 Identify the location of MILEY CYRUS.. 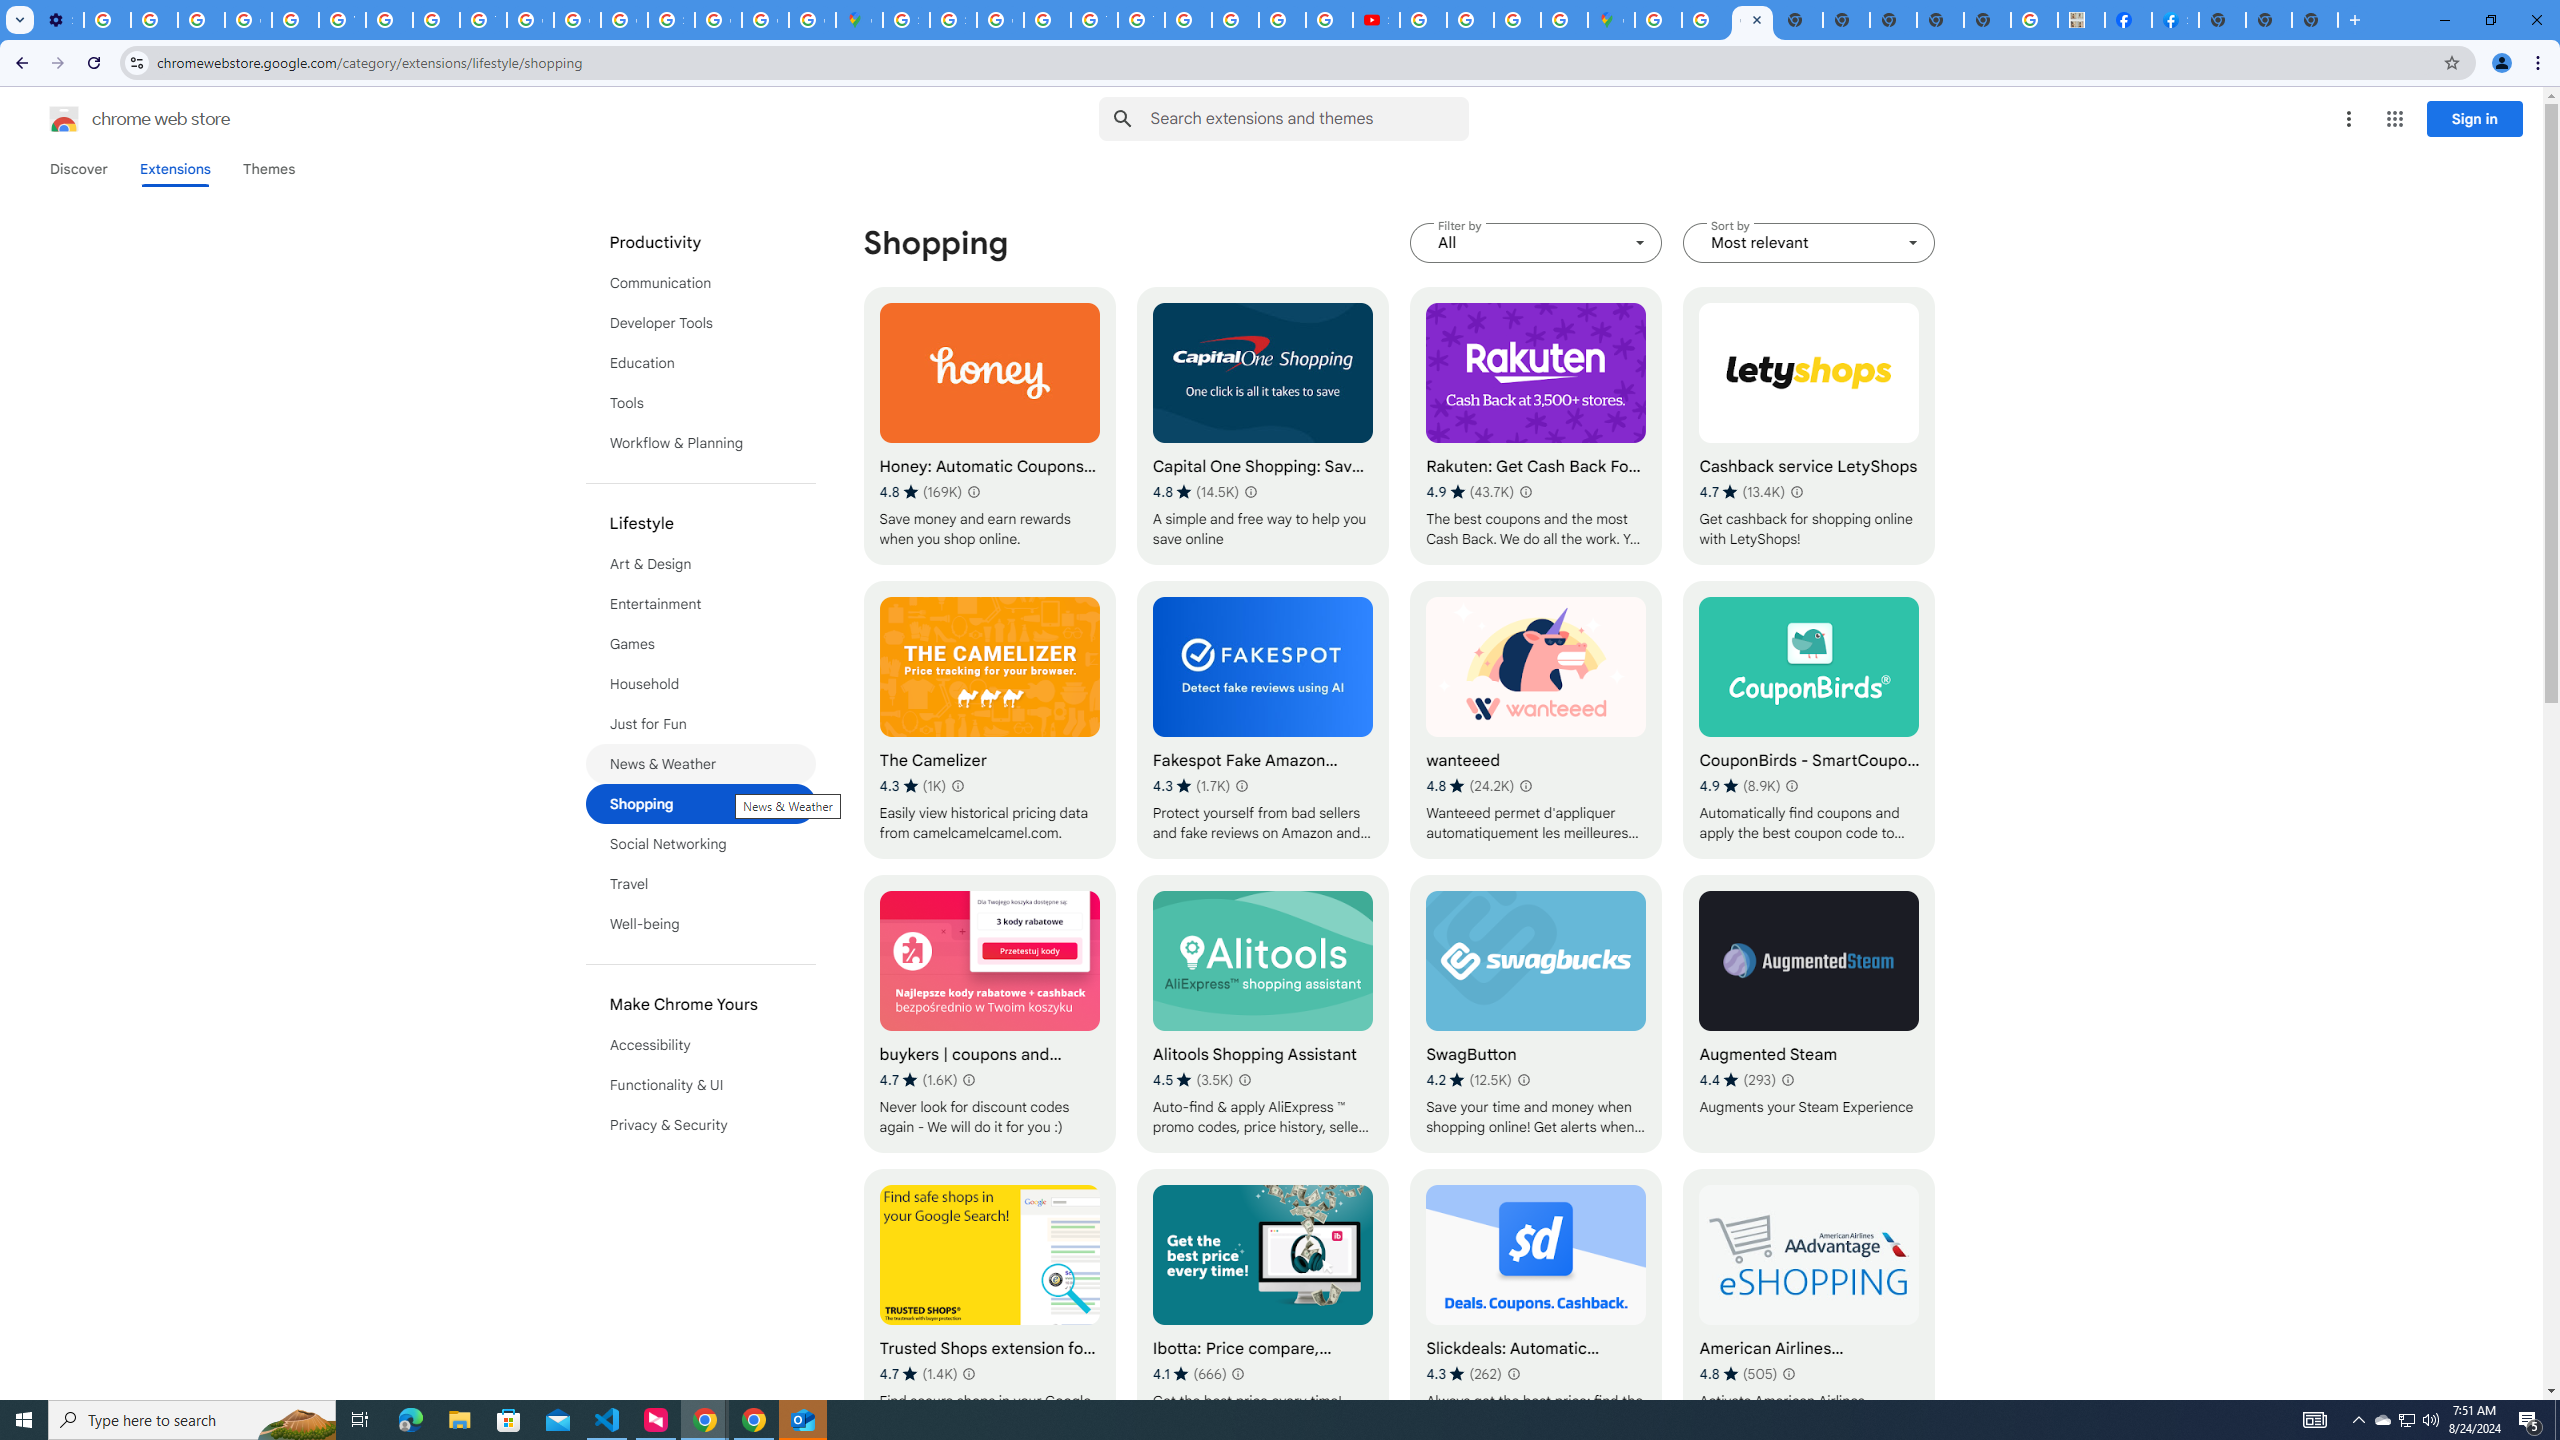
(2081, 20).